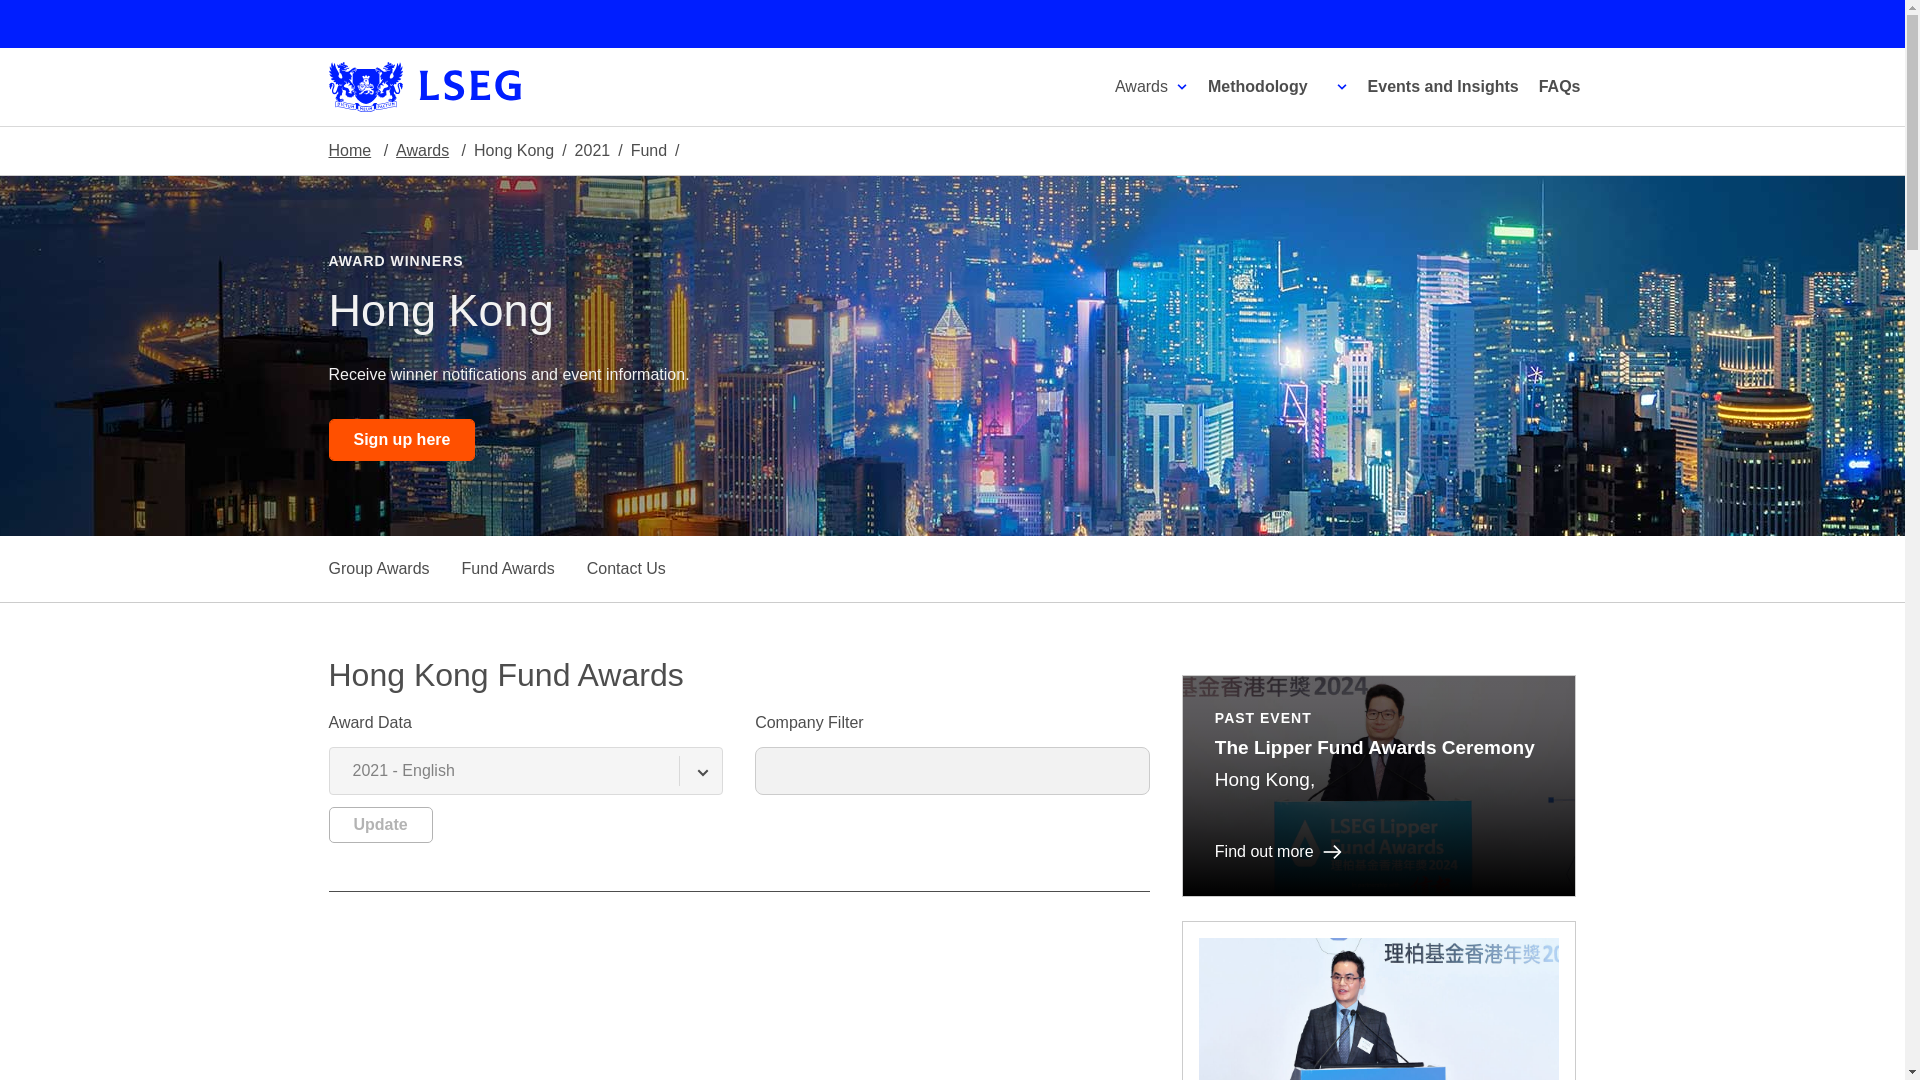 Image resolution: width=1920 pixels, height=1080 pixels. What do you see at coordinates (401, 440) in the screenshot?
I see `Sign up here` at bounding box center [401, 440].